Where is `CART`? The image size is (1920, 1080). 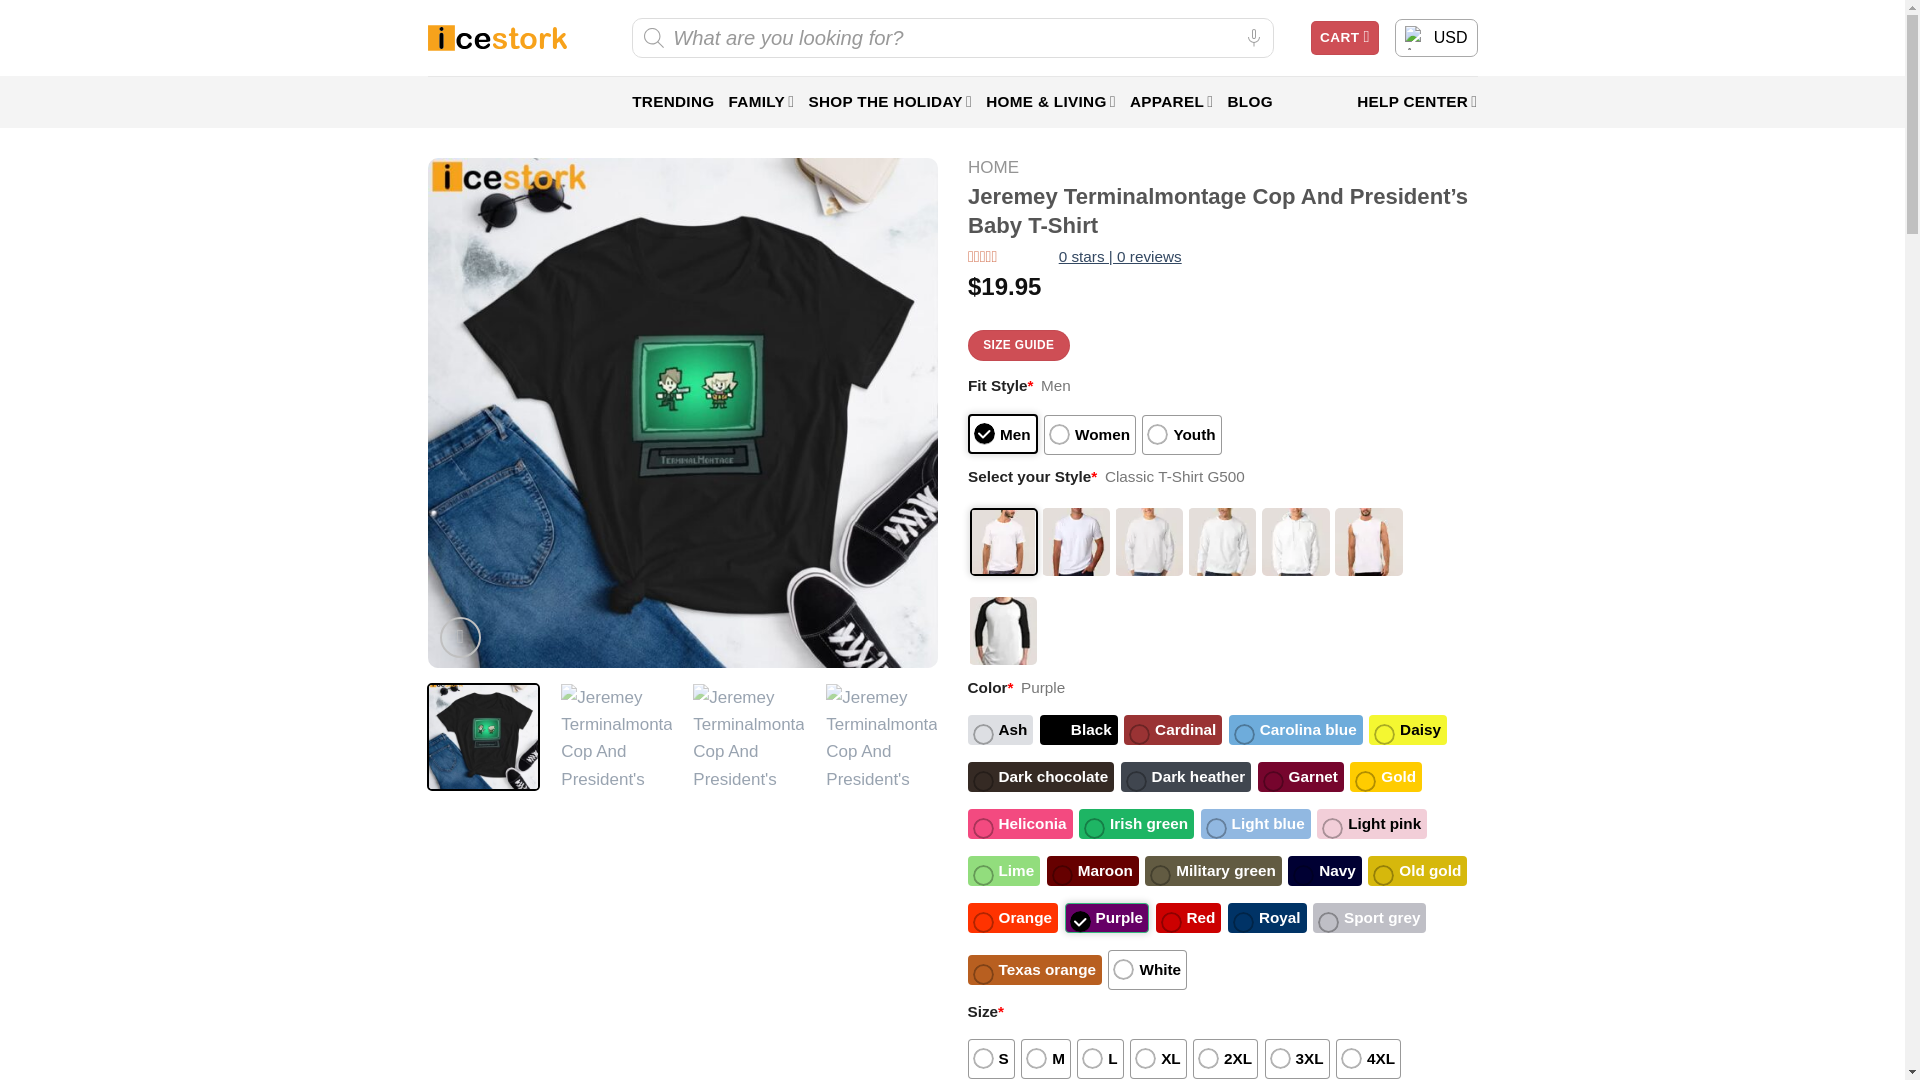 CART is located at coordinates (1344, 38).